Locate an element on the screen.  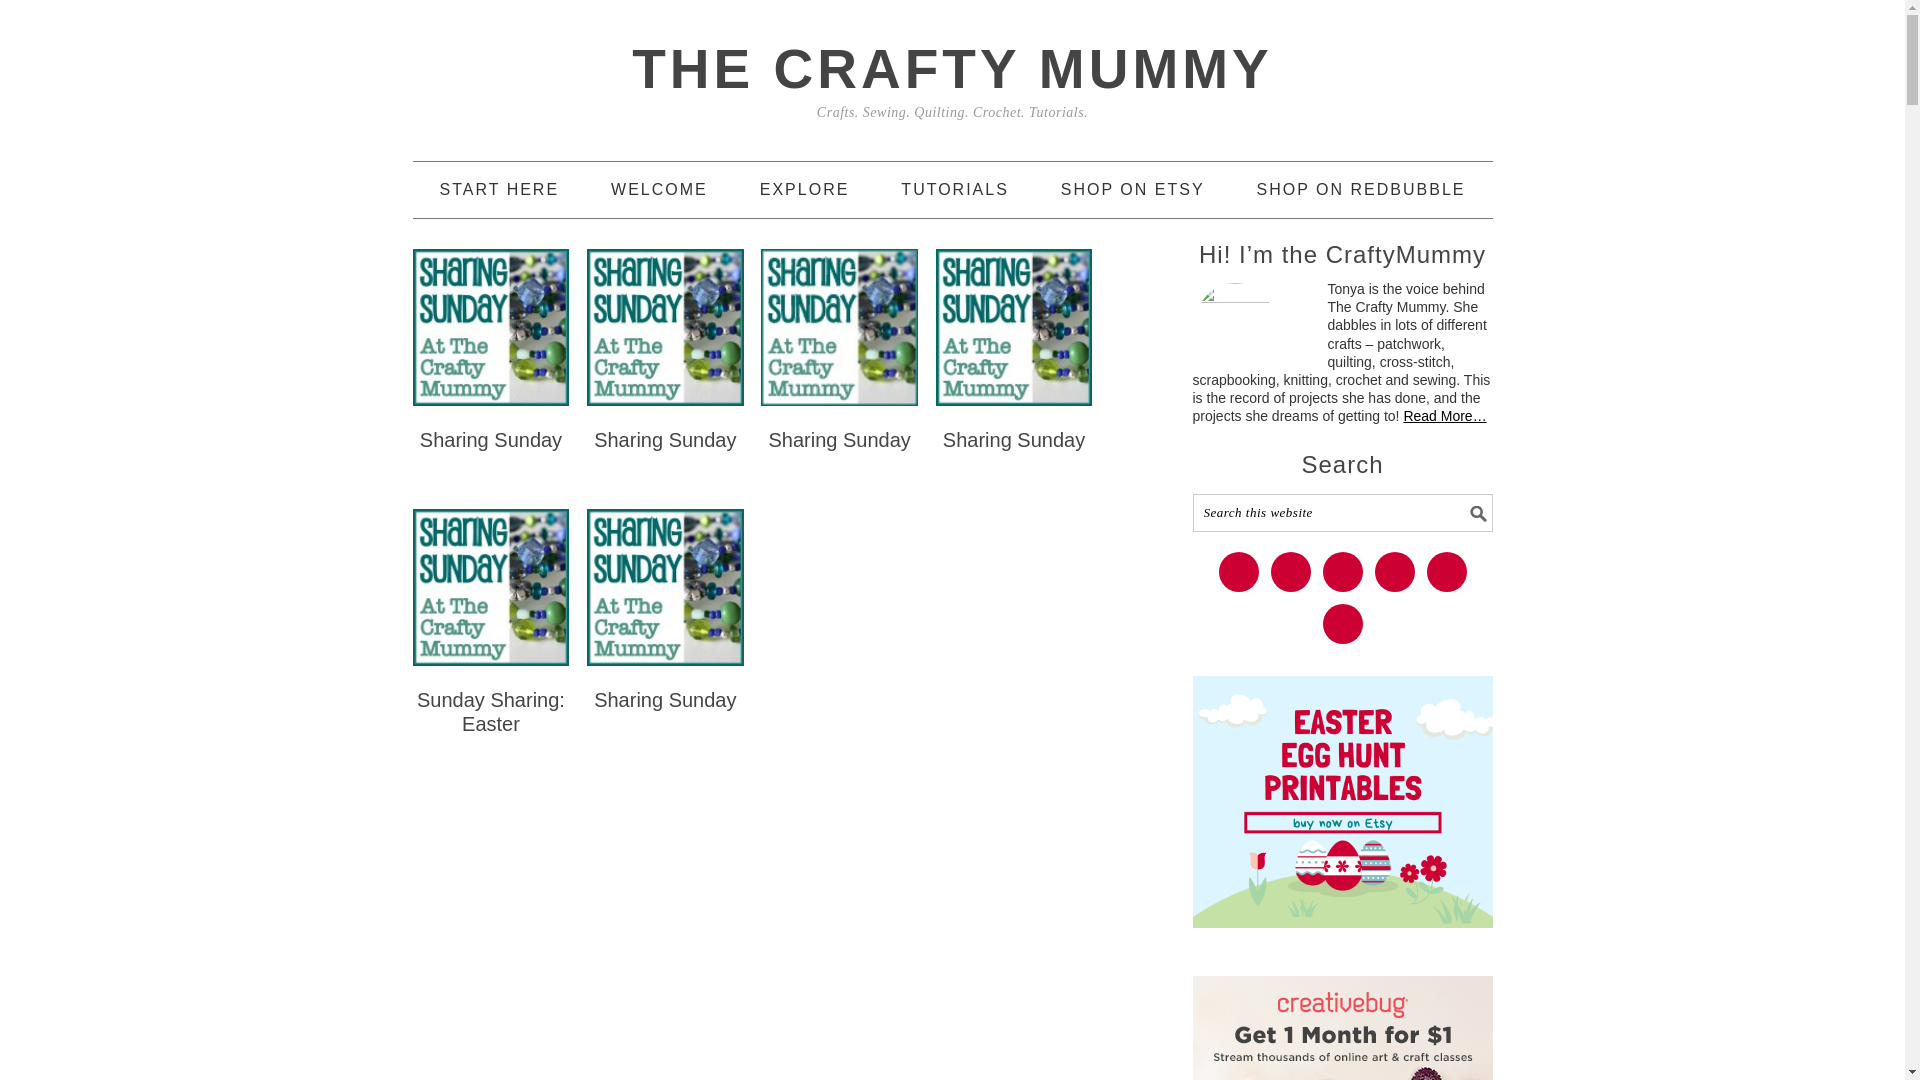
TUTORIALS is located at coordinates (954, 190).